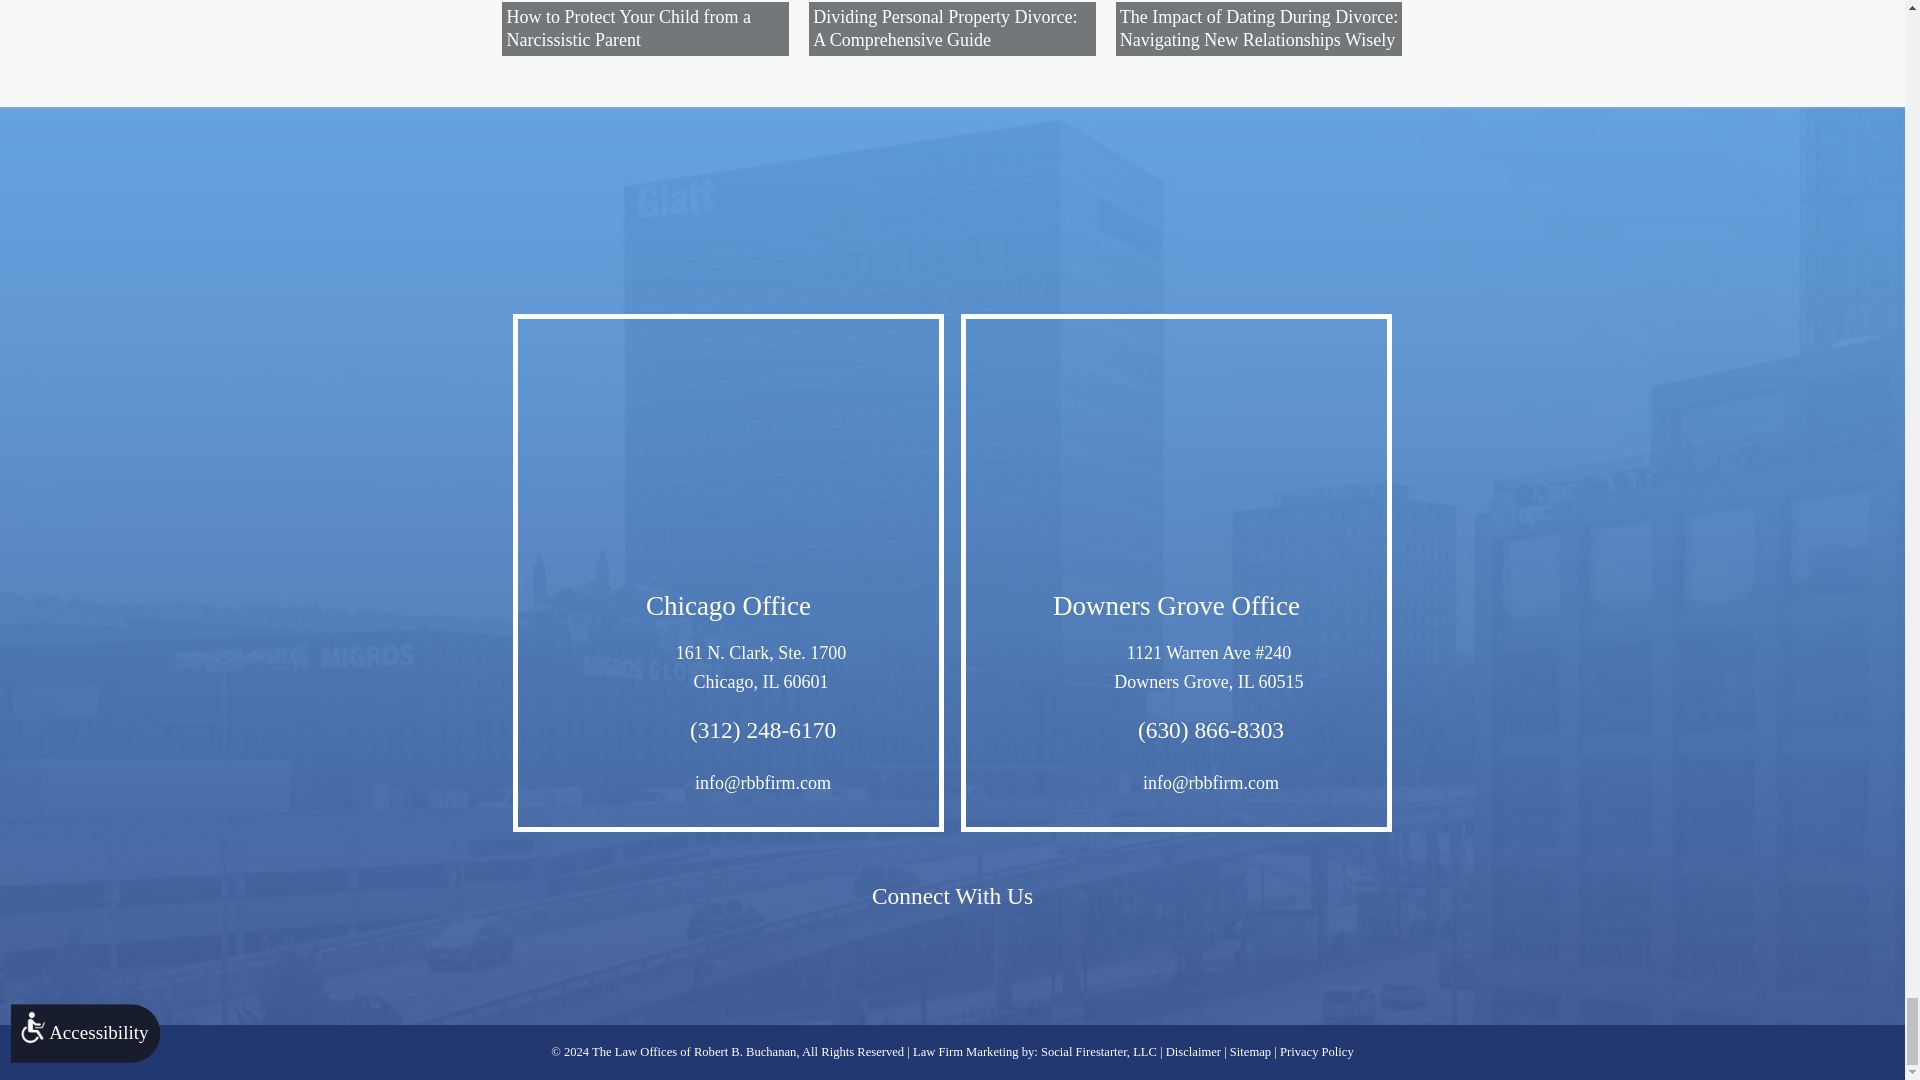 The width and height of the screenshot is (1920, 1080). Describe the element at coordinates (1176, 562) in the screenshot. I see `Click to activate map` at that location.